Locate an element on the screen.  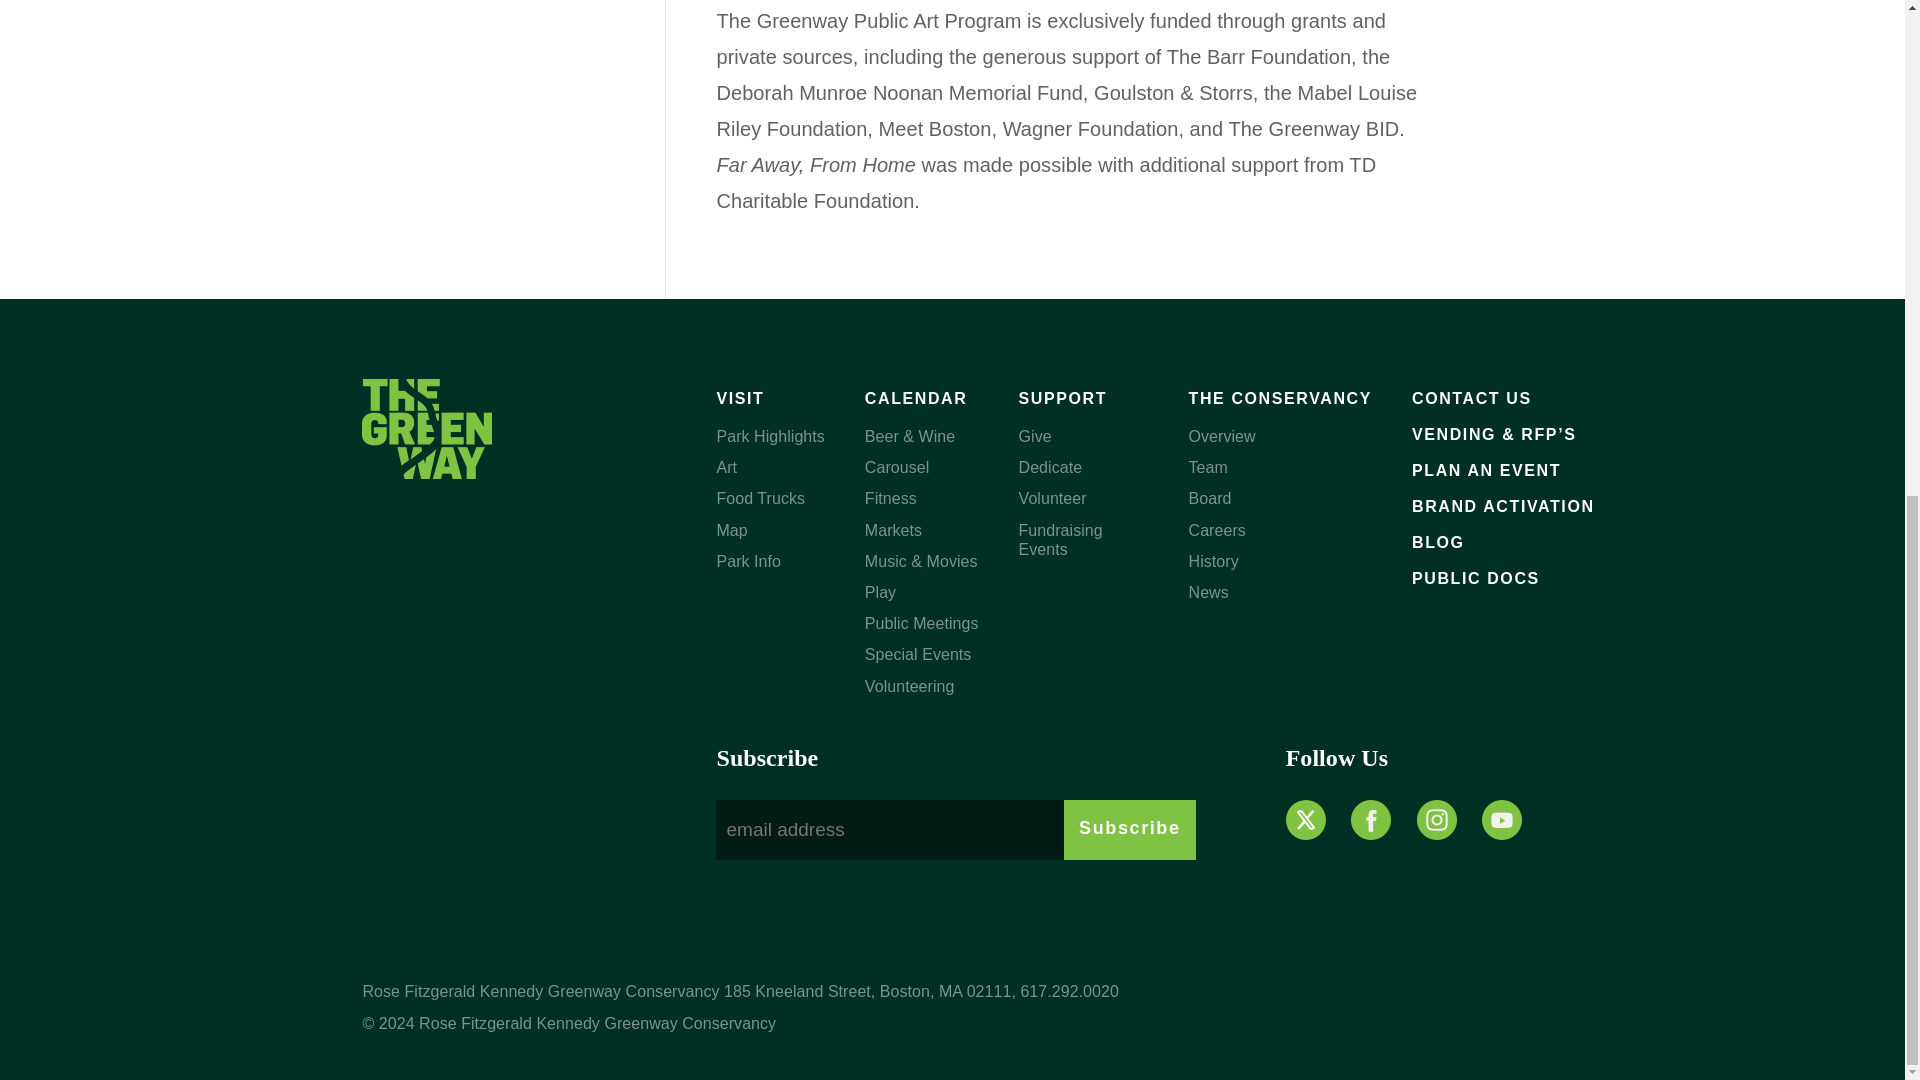
Map is located at coordinates (731, 530).